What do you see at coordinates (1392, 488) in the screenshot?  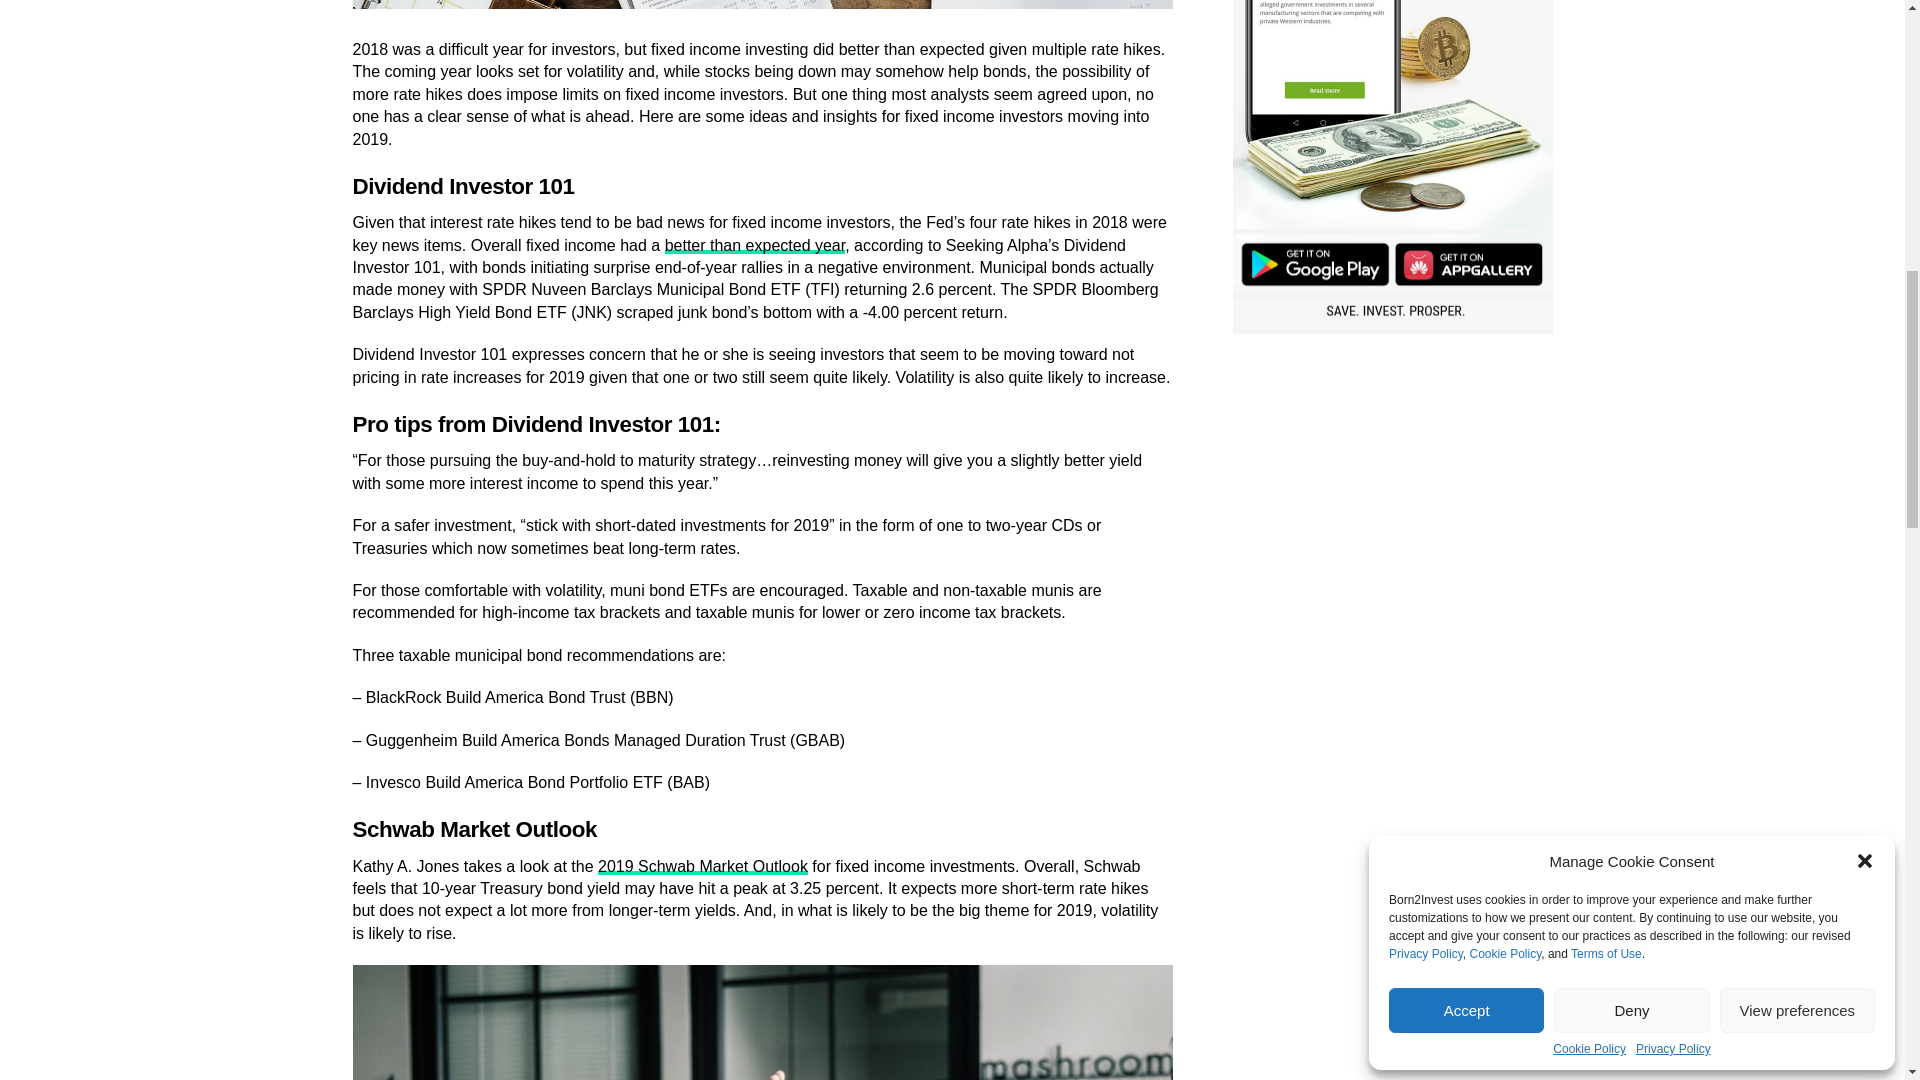 I see `Advertisement` at bounding box center [1392, 488].